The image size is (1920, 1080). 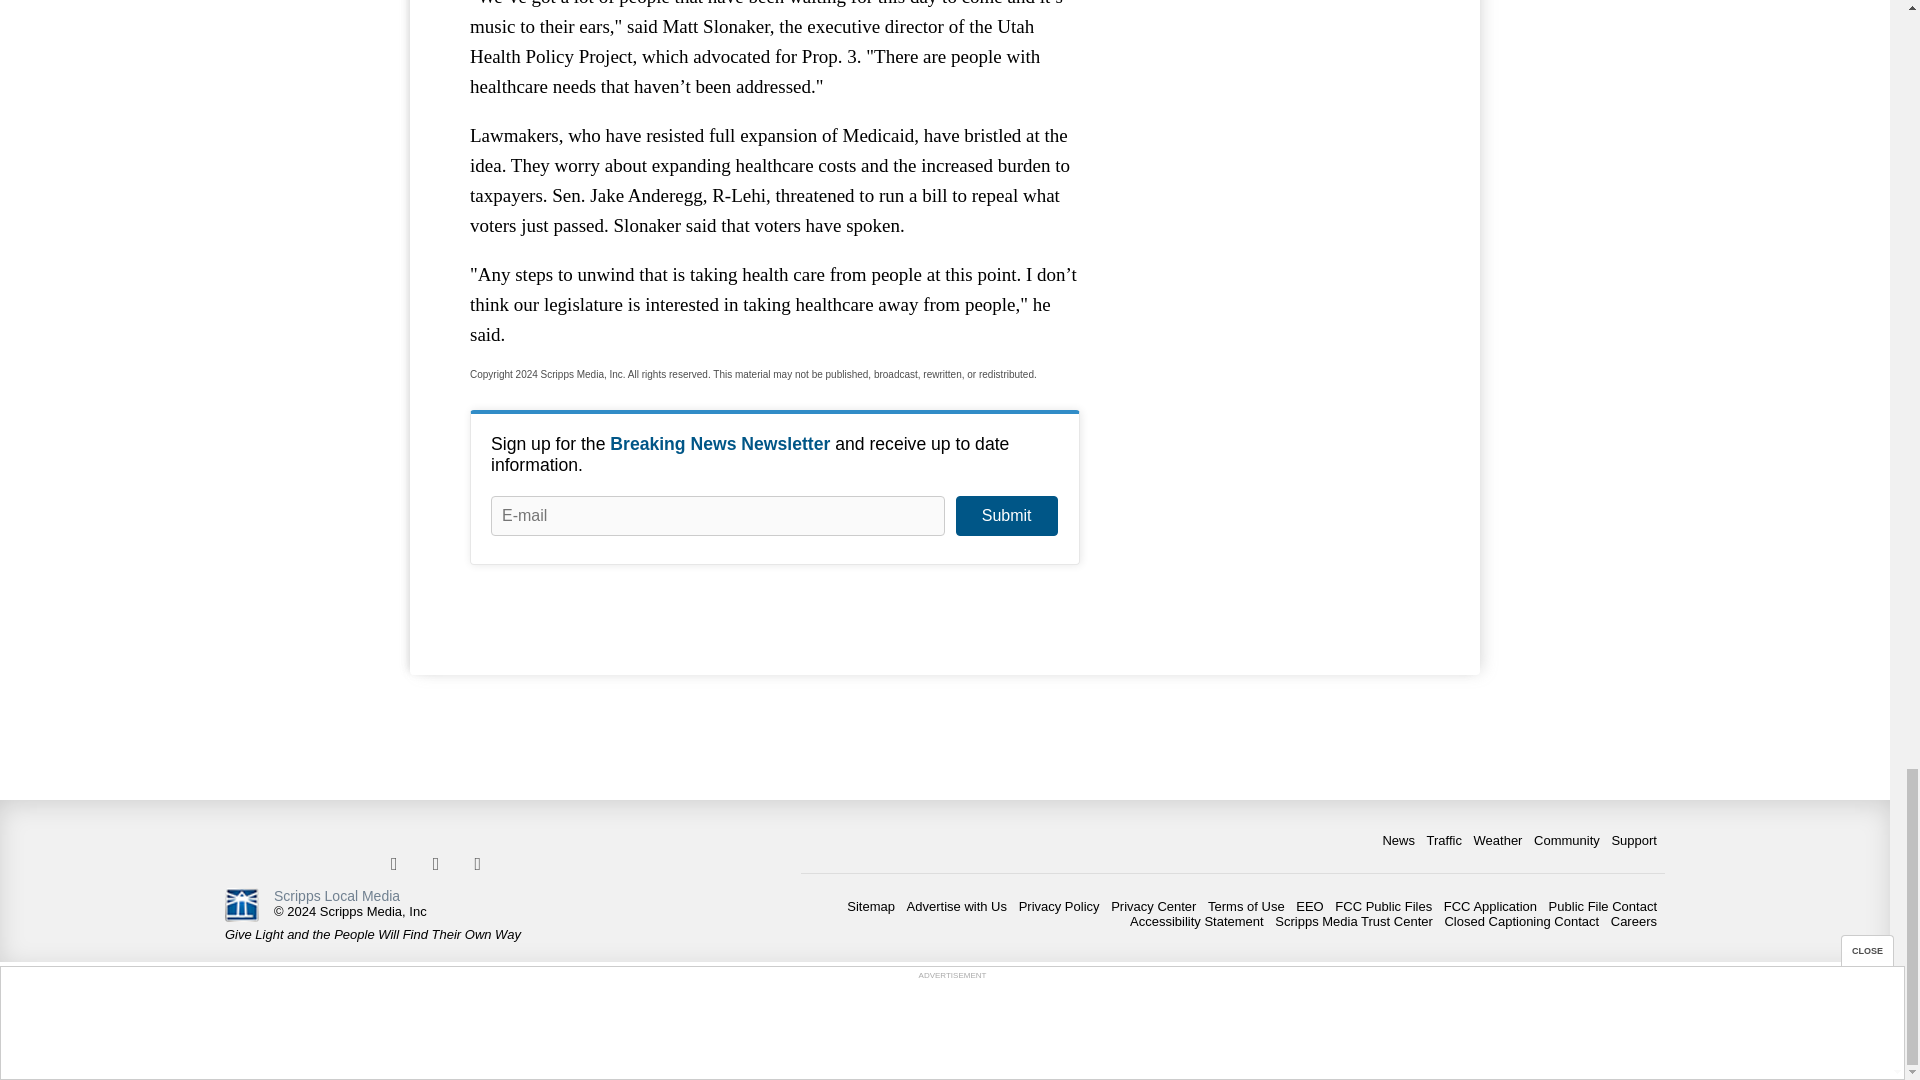 What do you see at coordinates (1006, 515) in the screenshot?
I see `Submit` at bounding box center [1006, 515].